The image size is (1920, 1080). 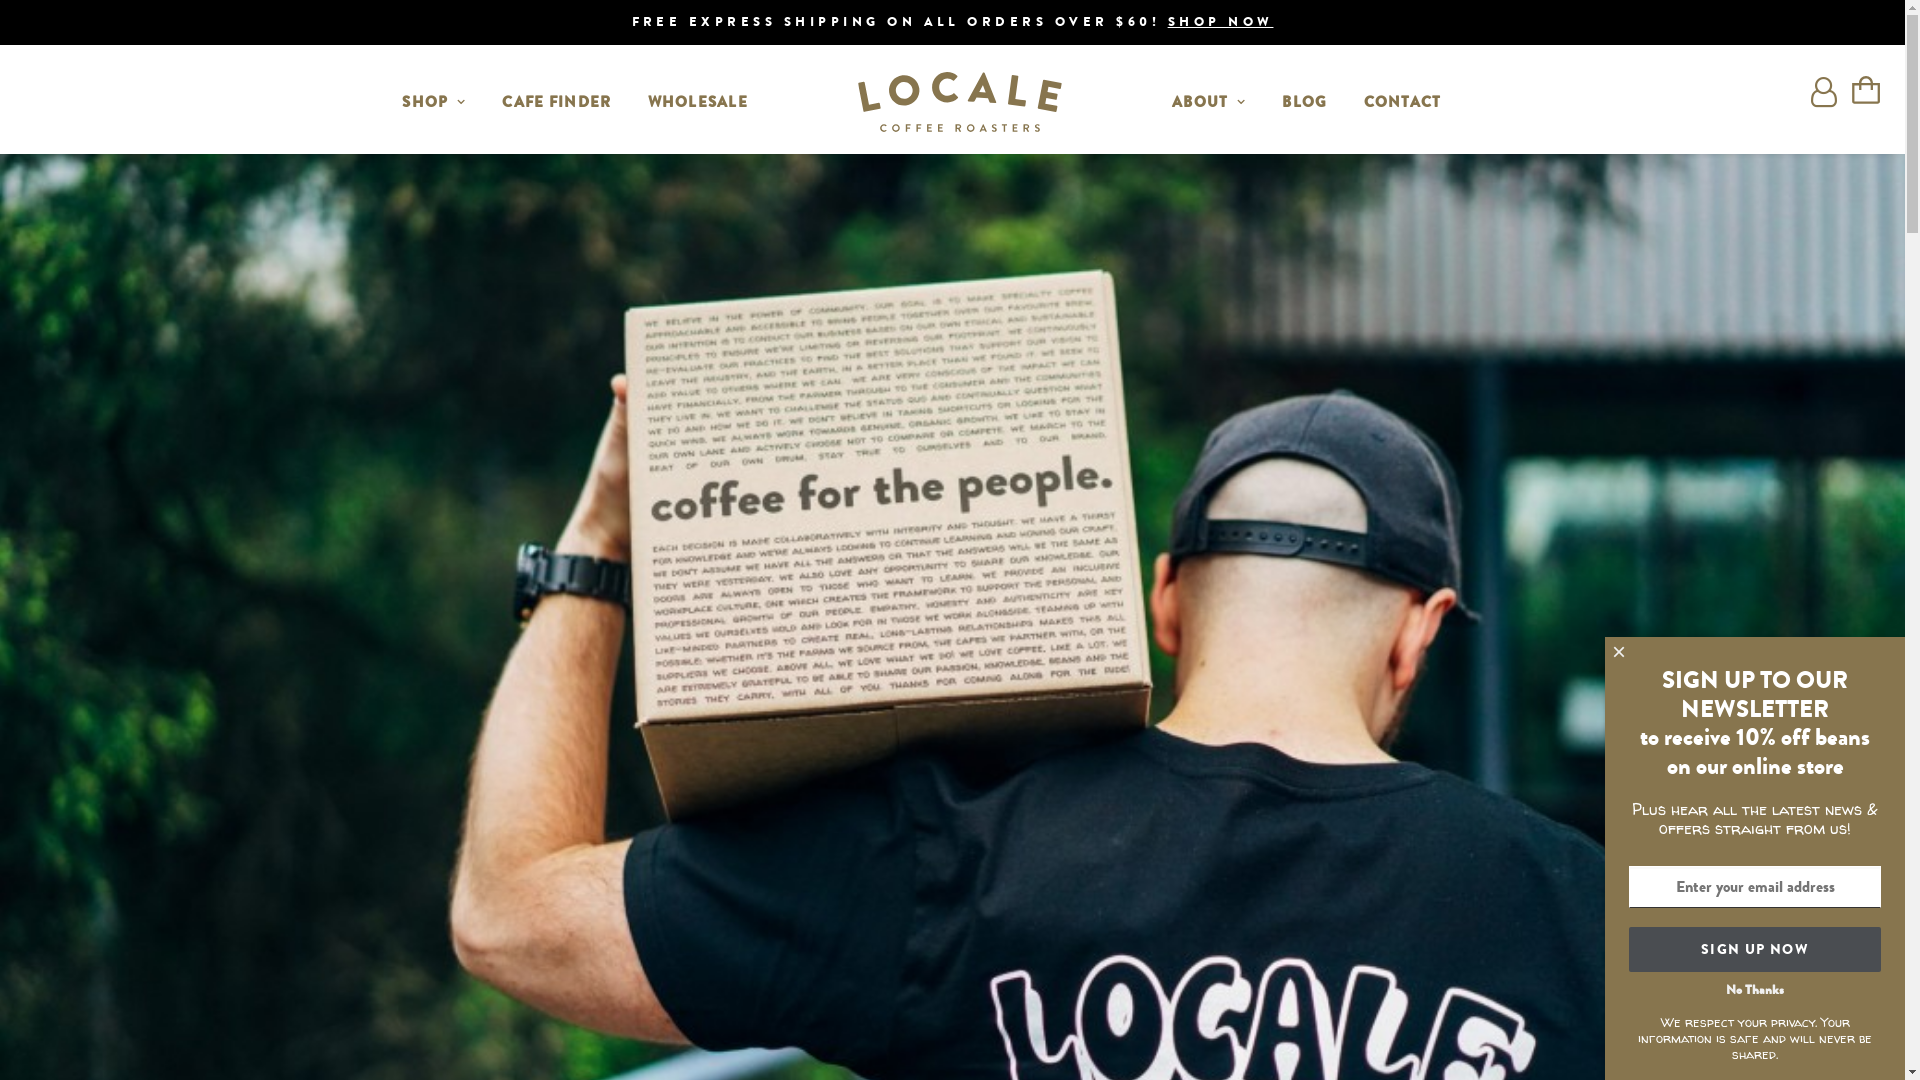 What do you see at coordinates (1304, 102) in the screenshot?
I see `BLOG` at bounding box center [1304, 102].